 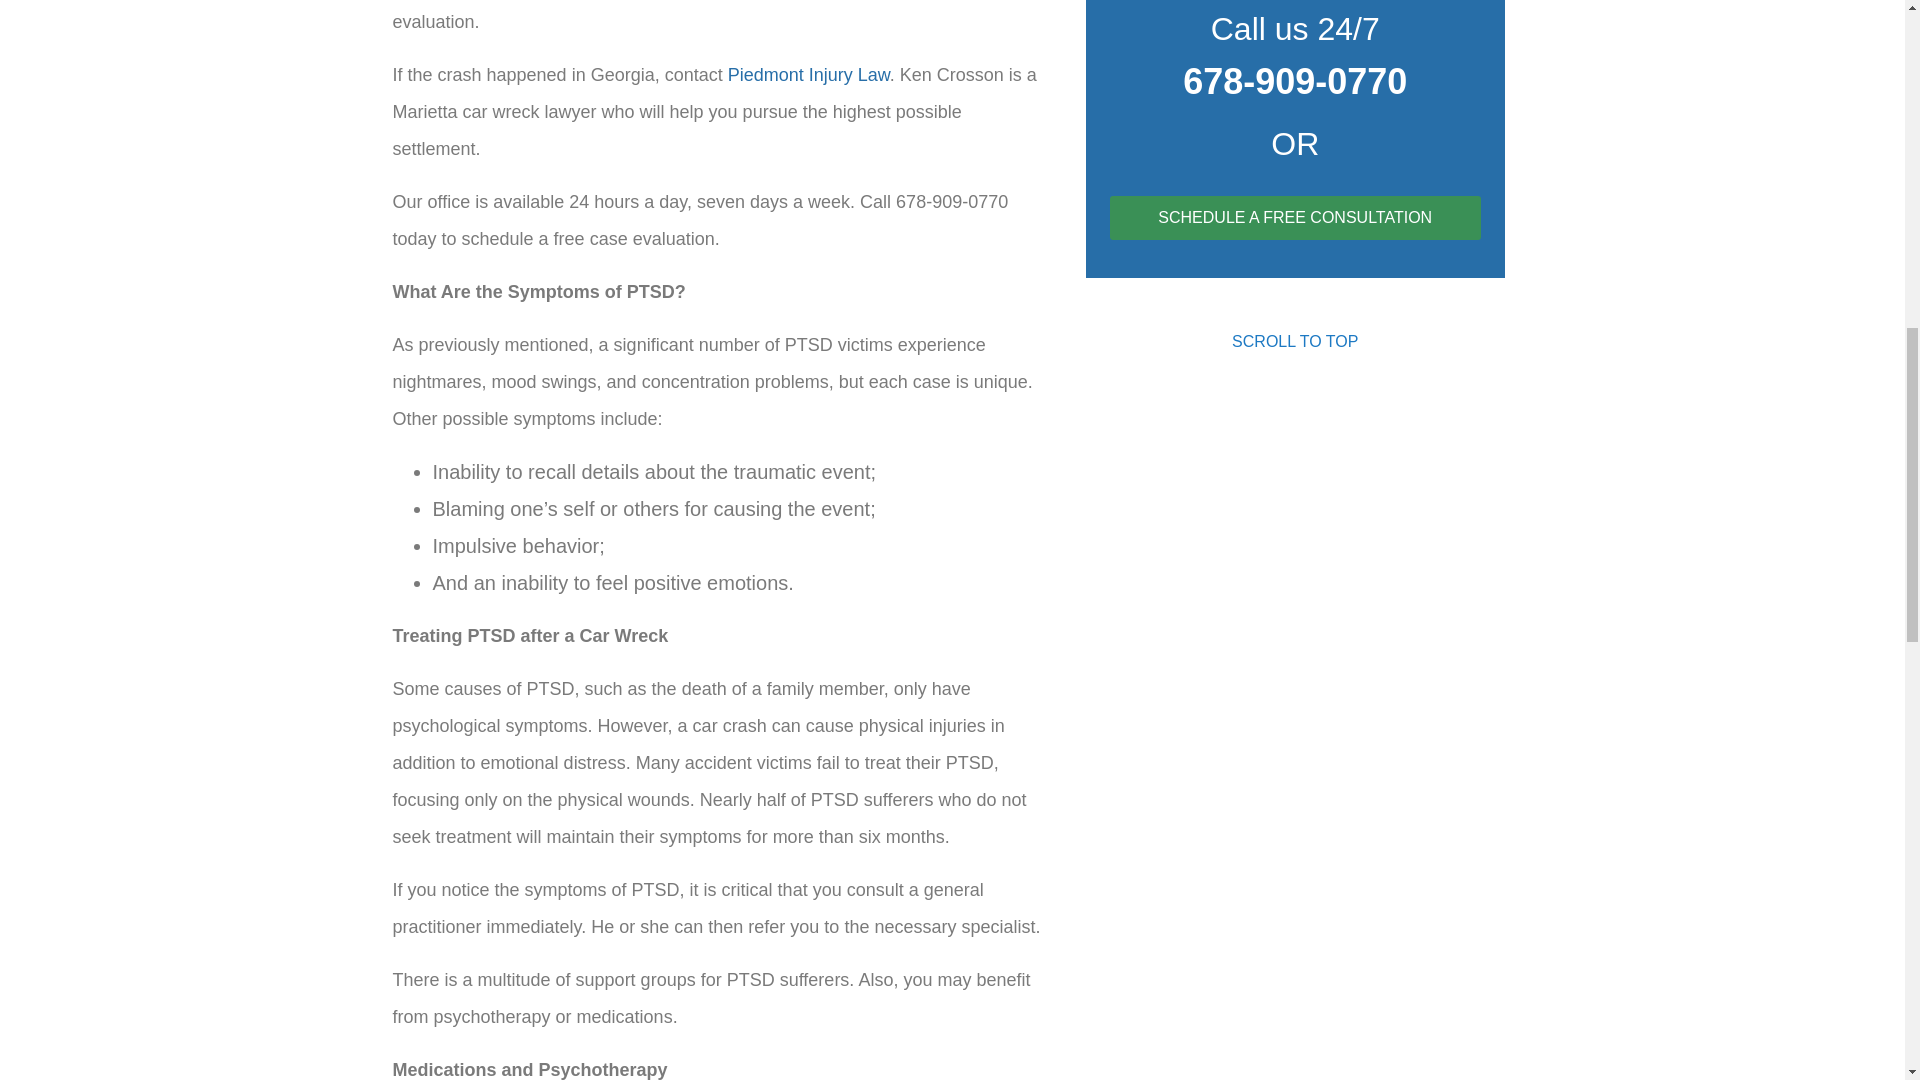 I want to click on SCROLL TO TOP, so click(x=1294, y=341).